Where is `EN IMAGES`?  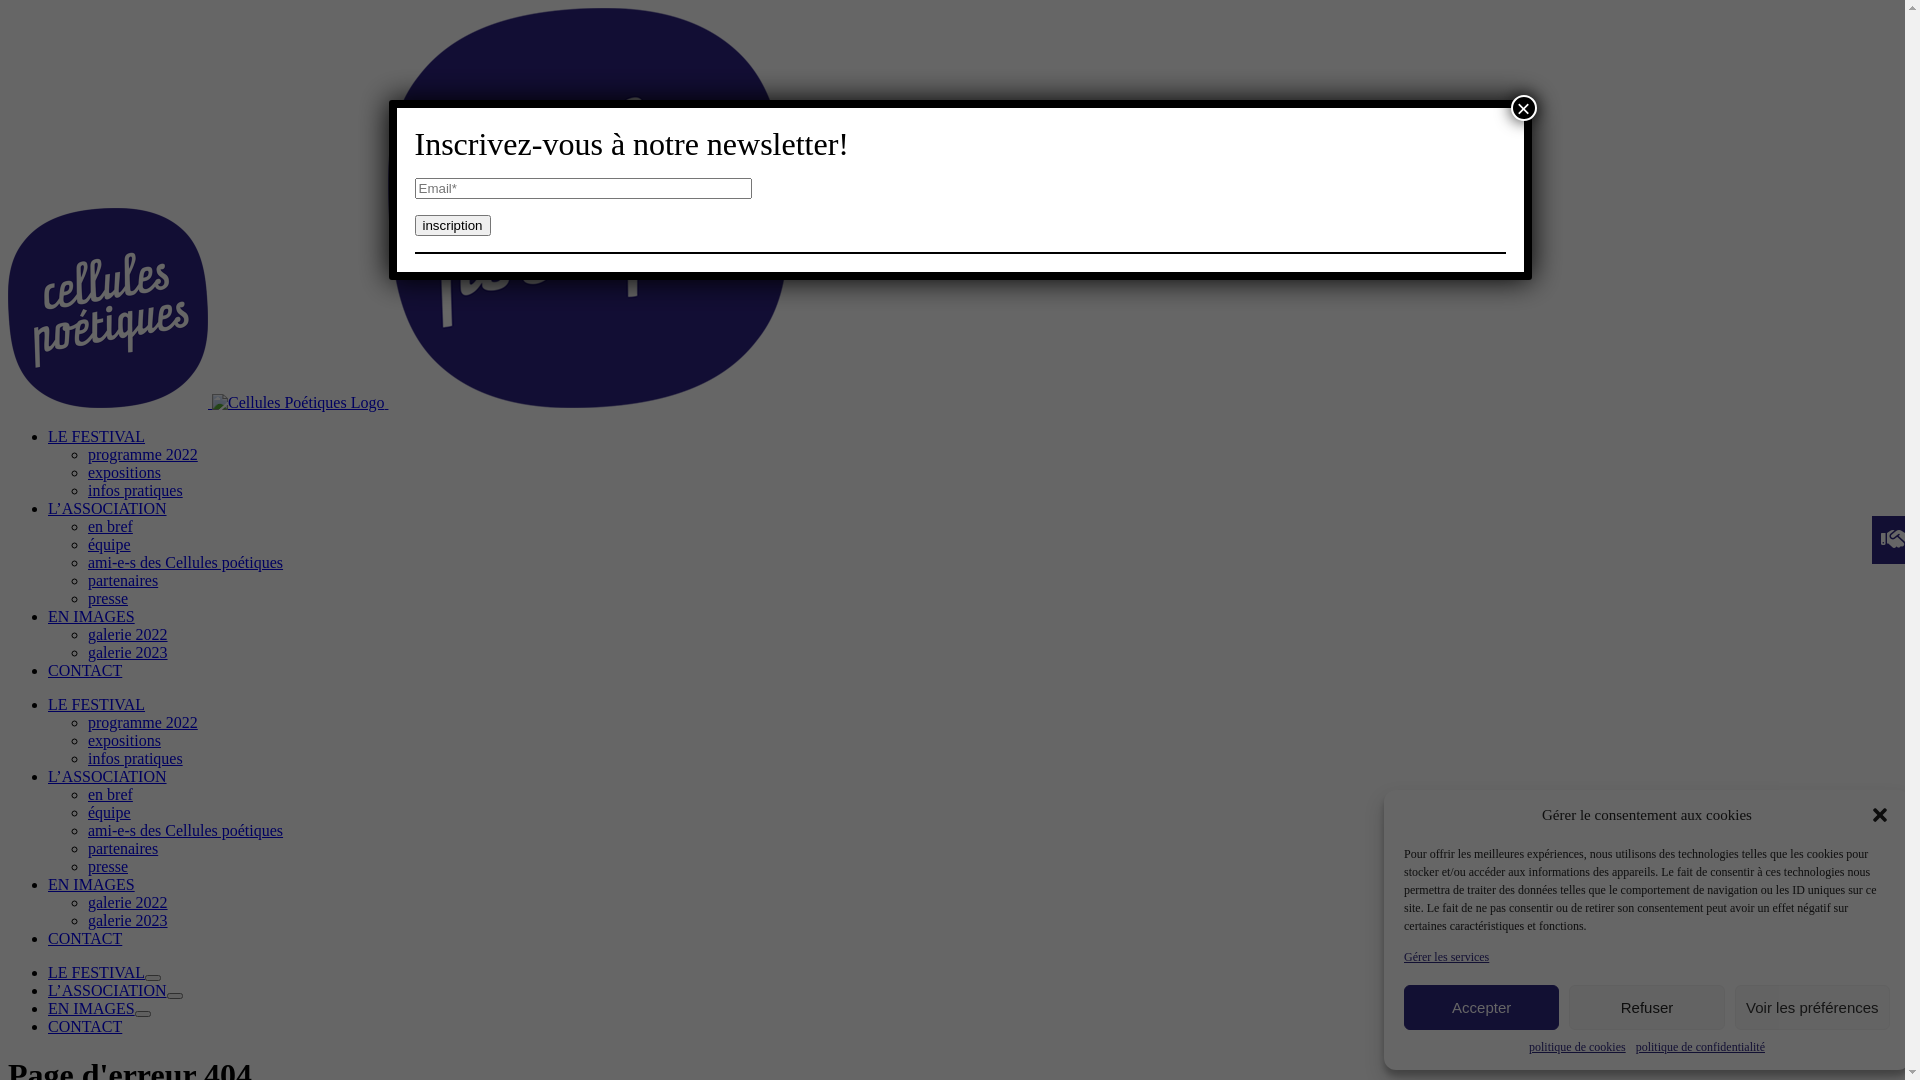
EN IMAGES is located at coordinates (92, 616).